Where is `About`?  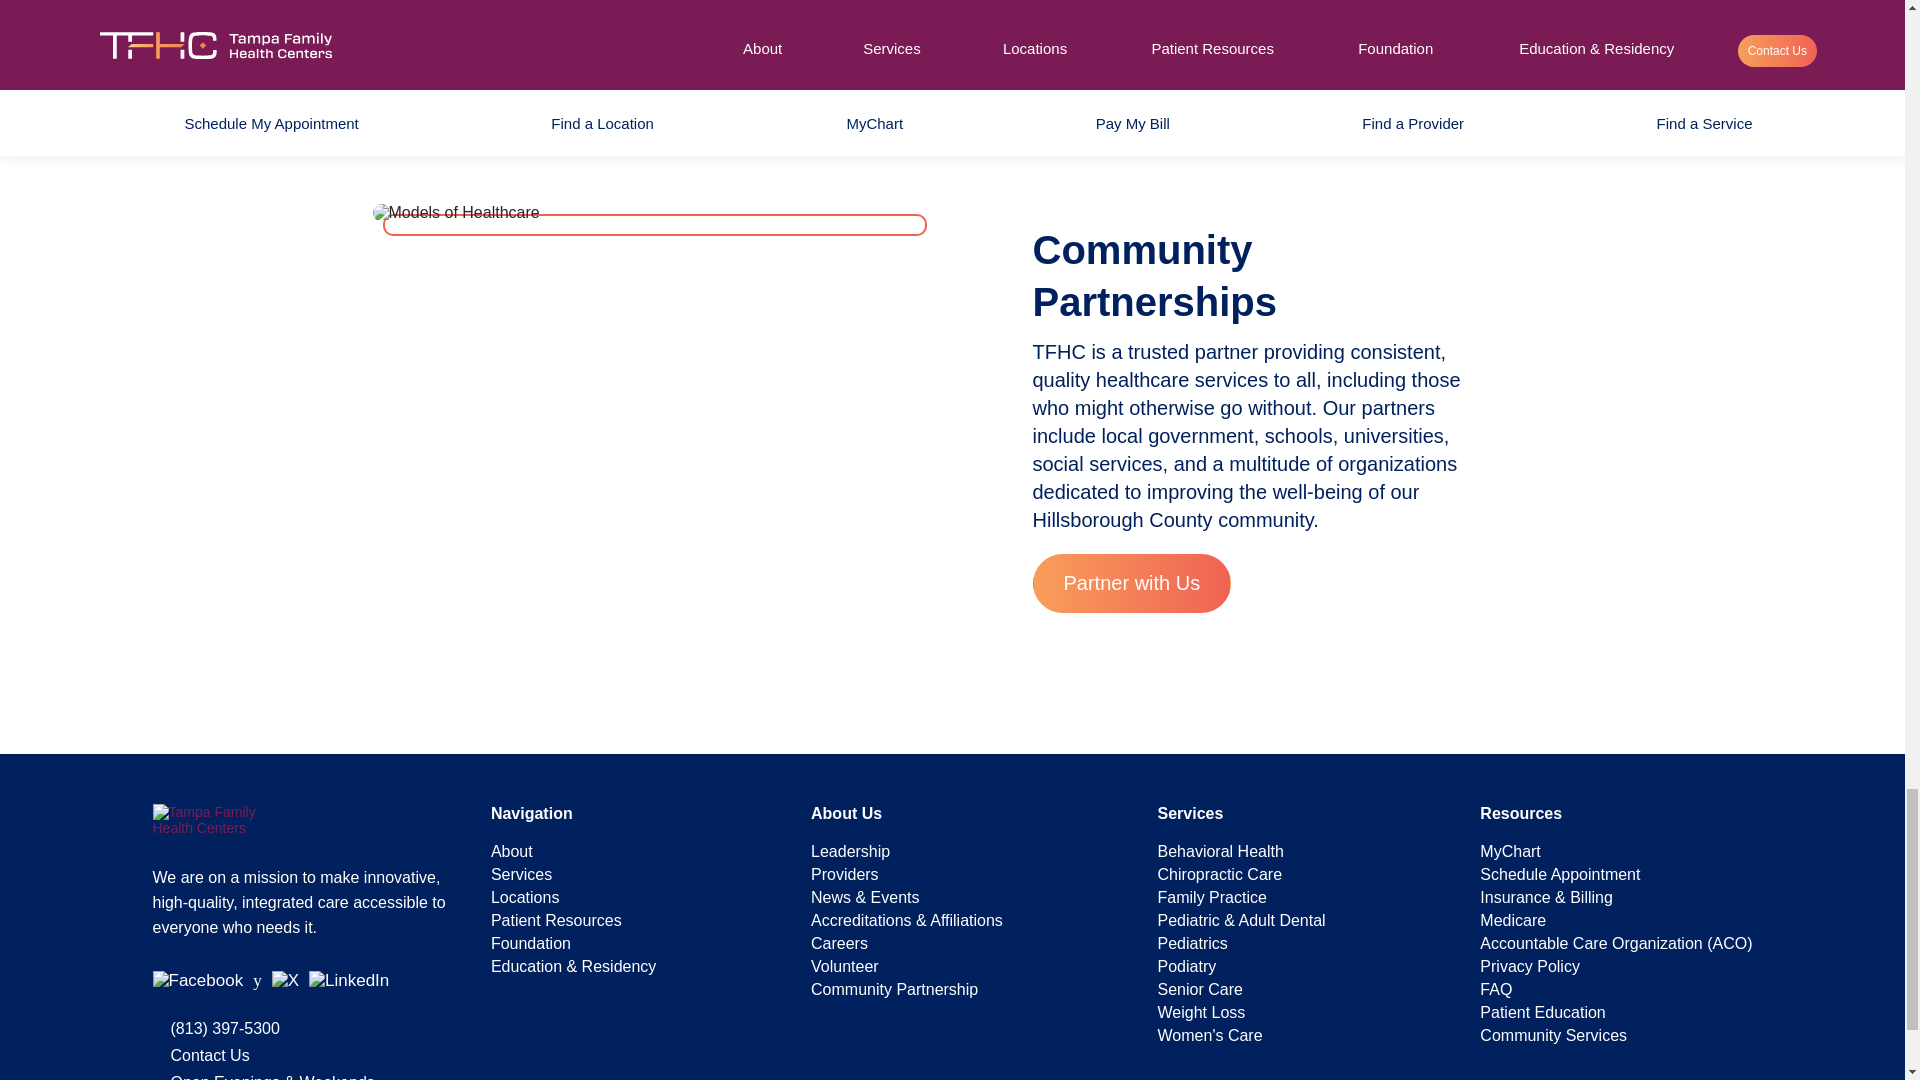 About is located at coordinates (512, 851).